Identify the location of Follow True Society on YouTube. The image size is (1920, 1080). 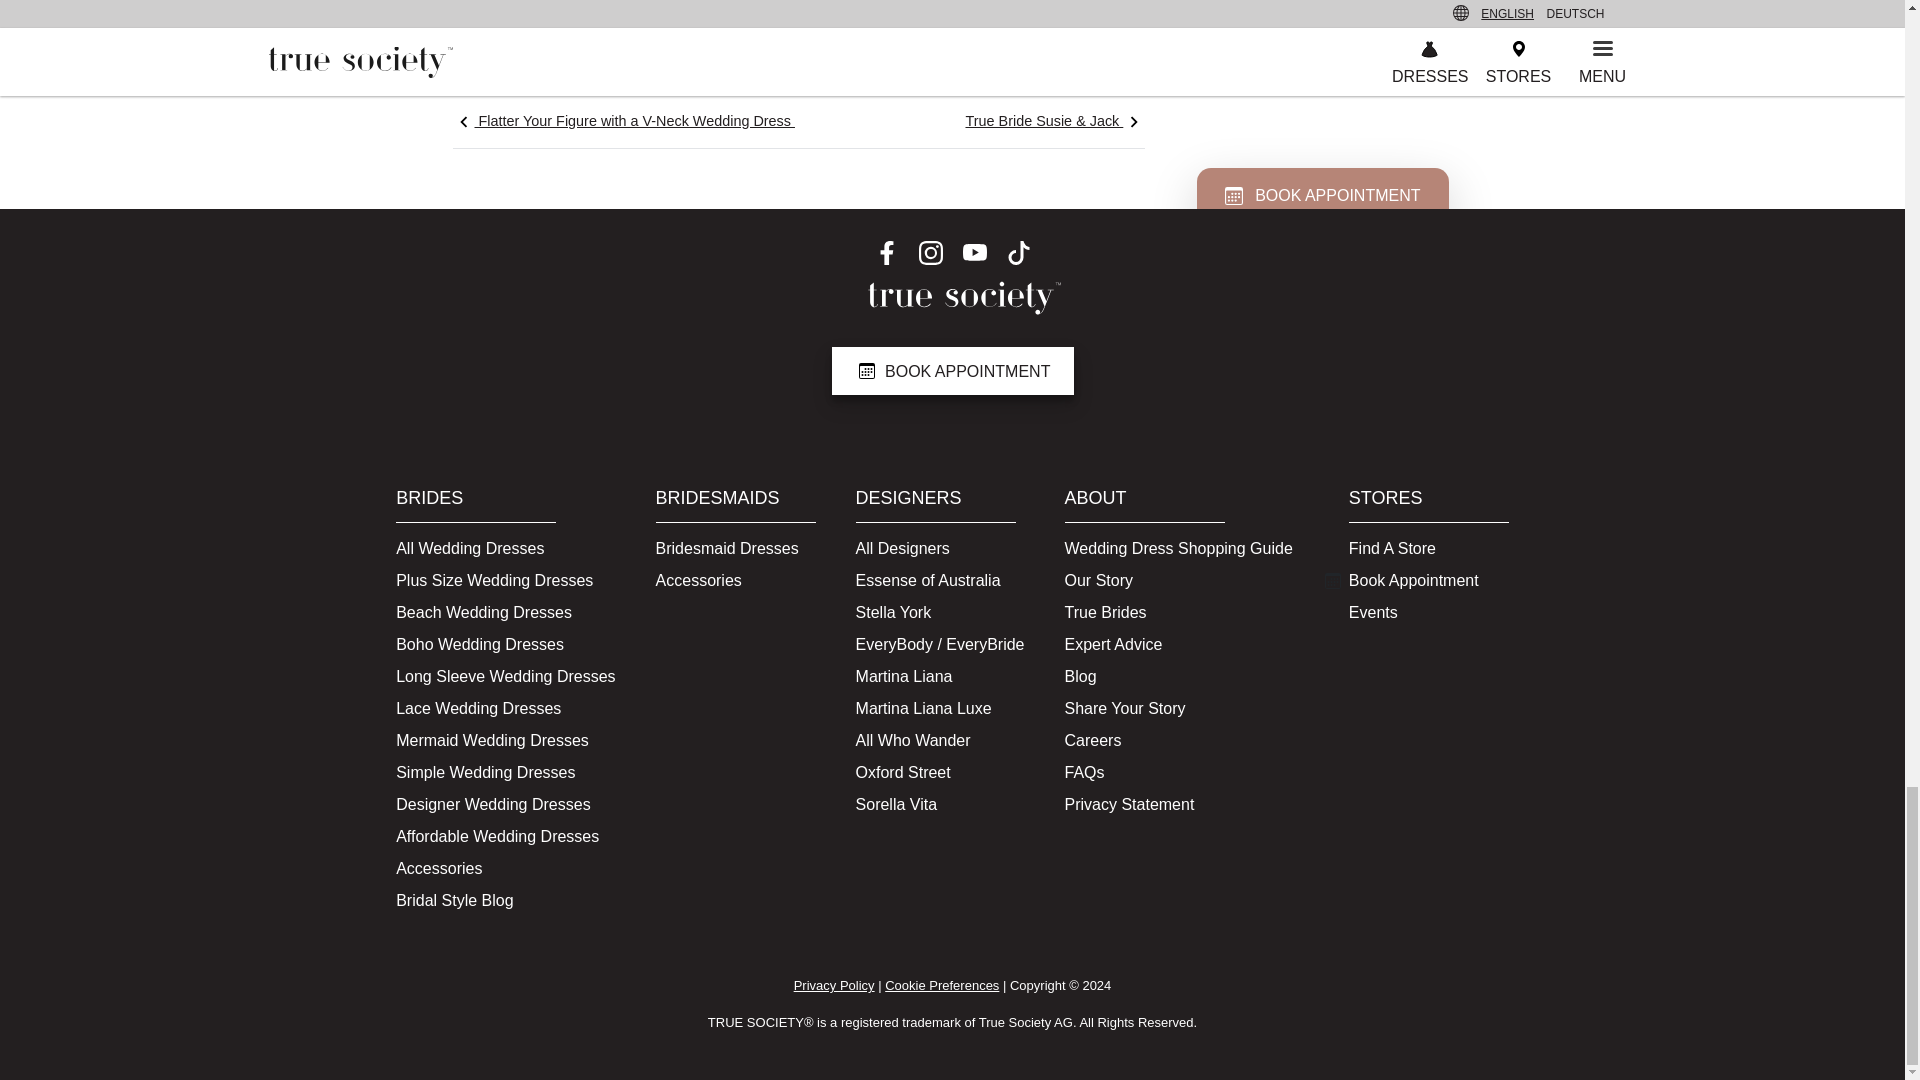
(974, 252).